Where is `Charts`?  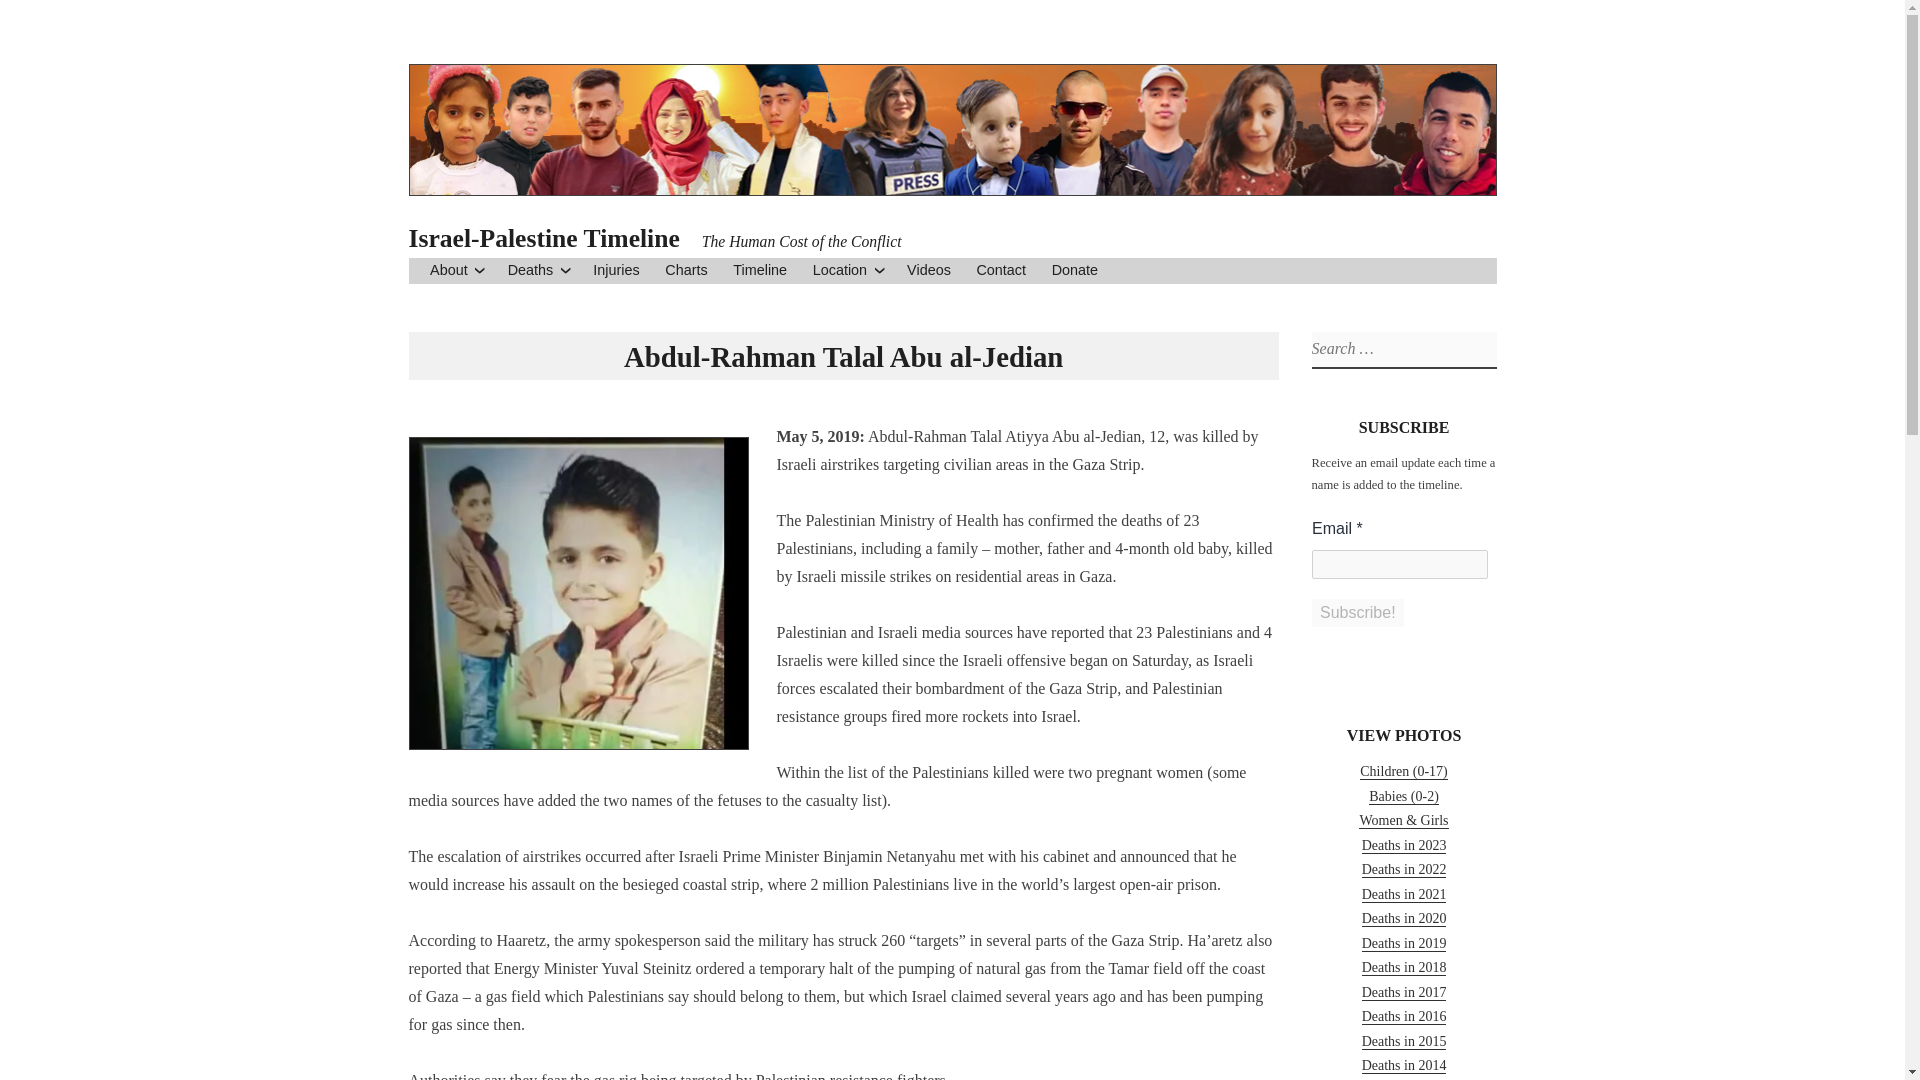
Charts is located at coordinates (685, 270).